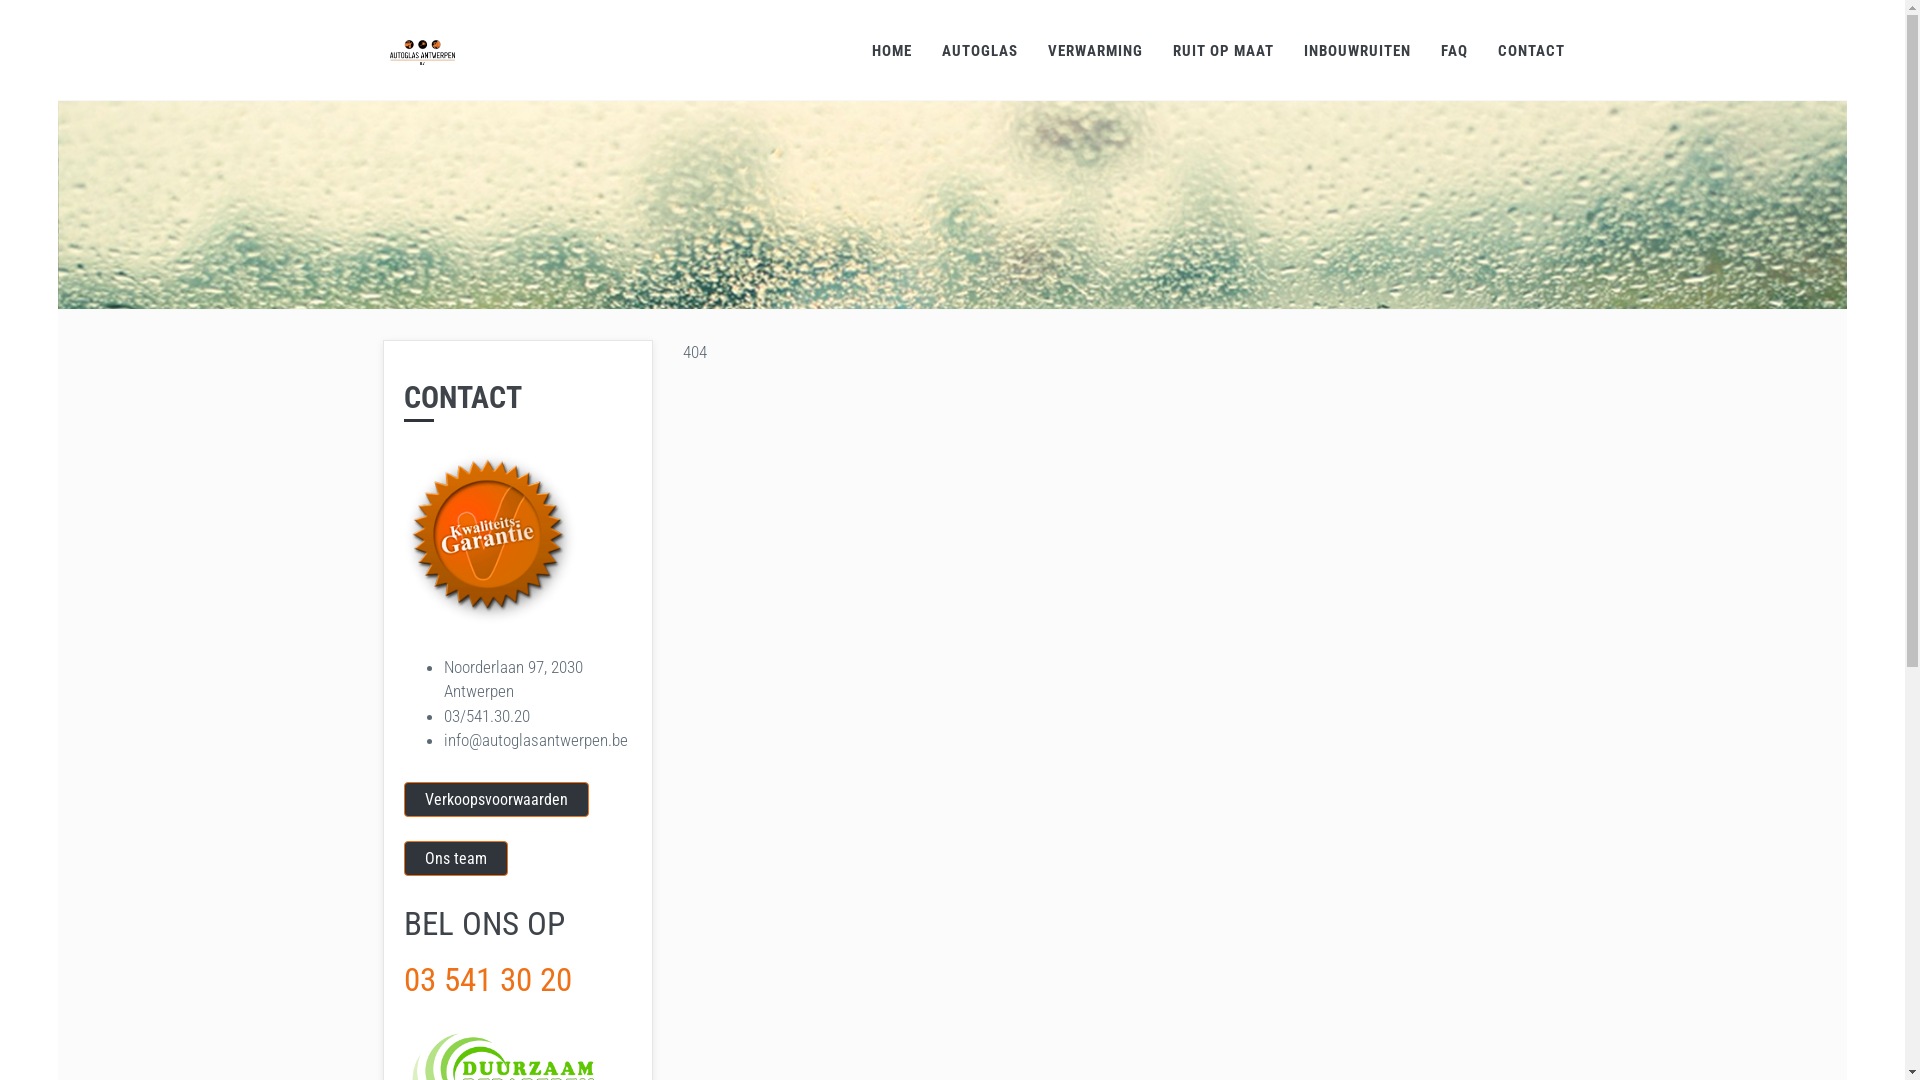 The image size is (1920, 1080). I want to click on HOME, so click(892, 50).